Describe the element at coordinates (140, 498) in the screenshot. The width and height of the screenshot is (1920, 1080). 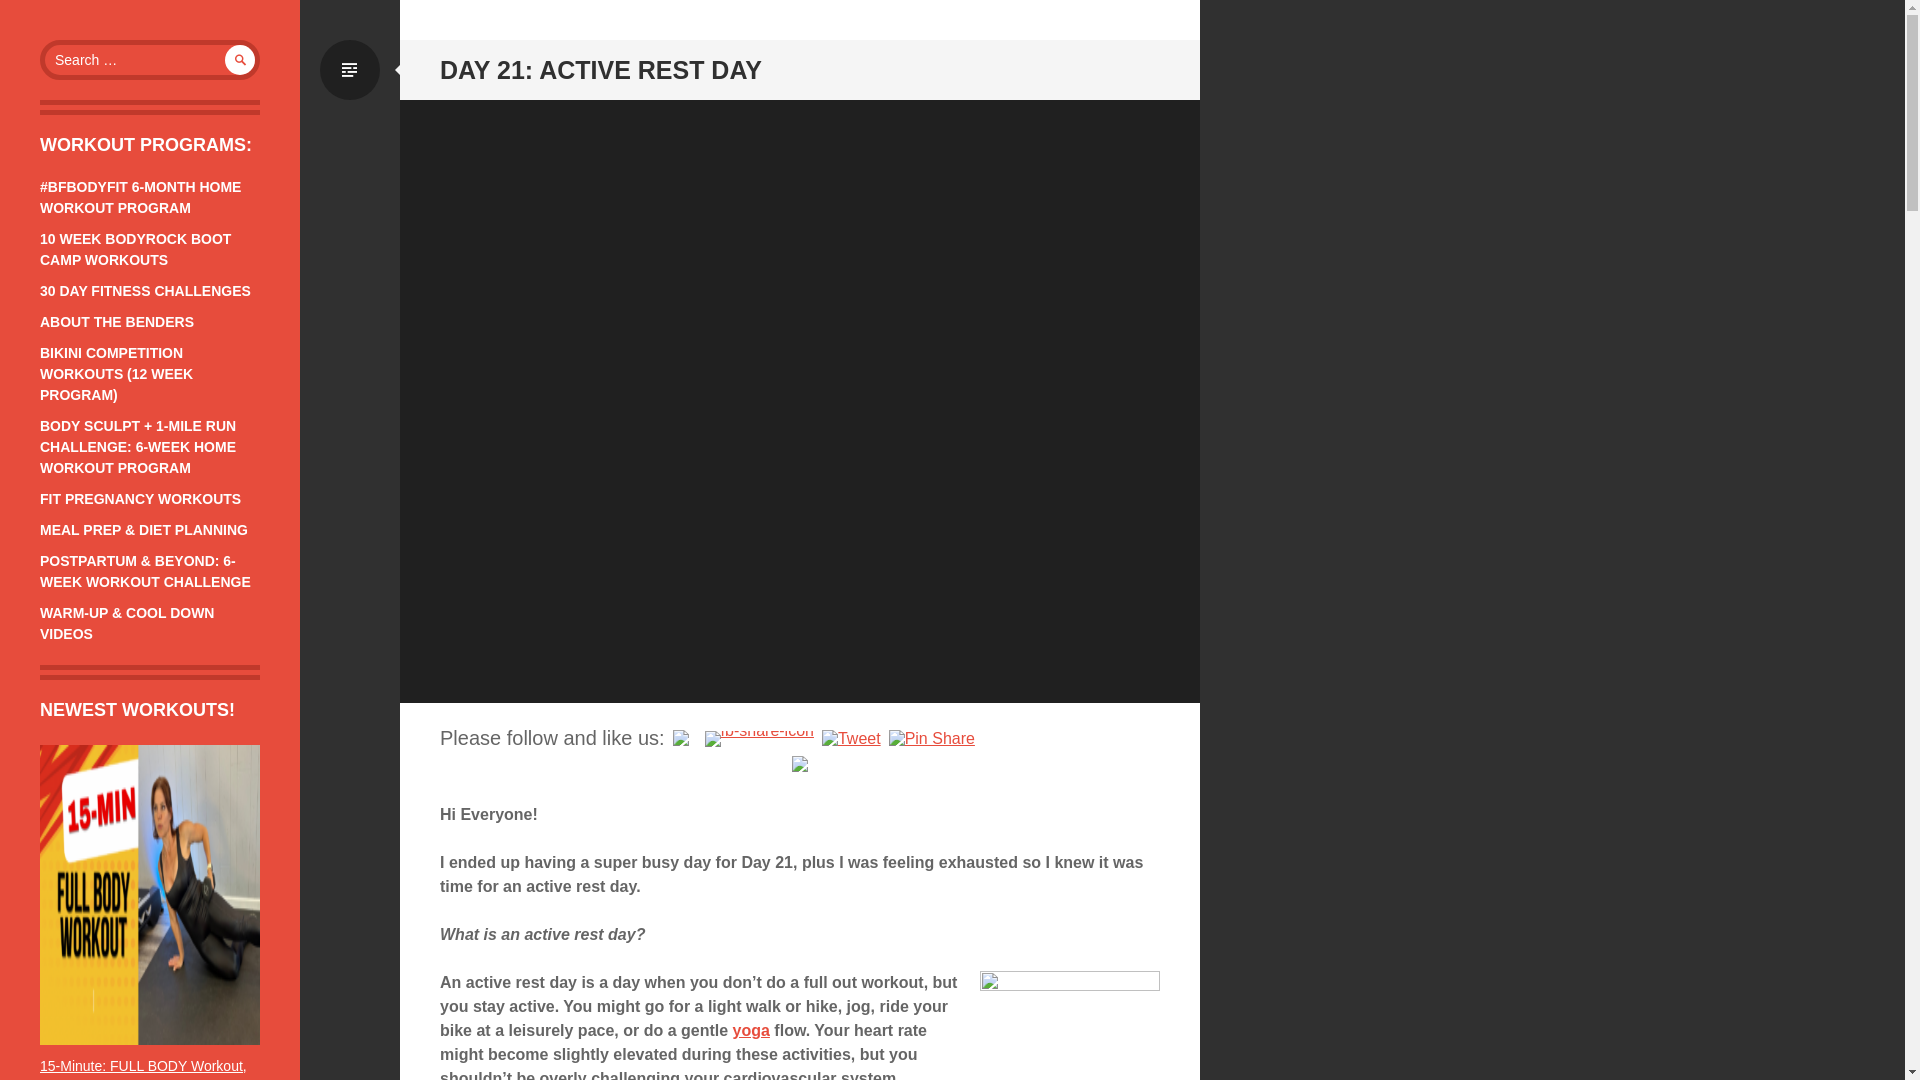
I see `FIT PREGNANCY WORKOUTS` at that location.